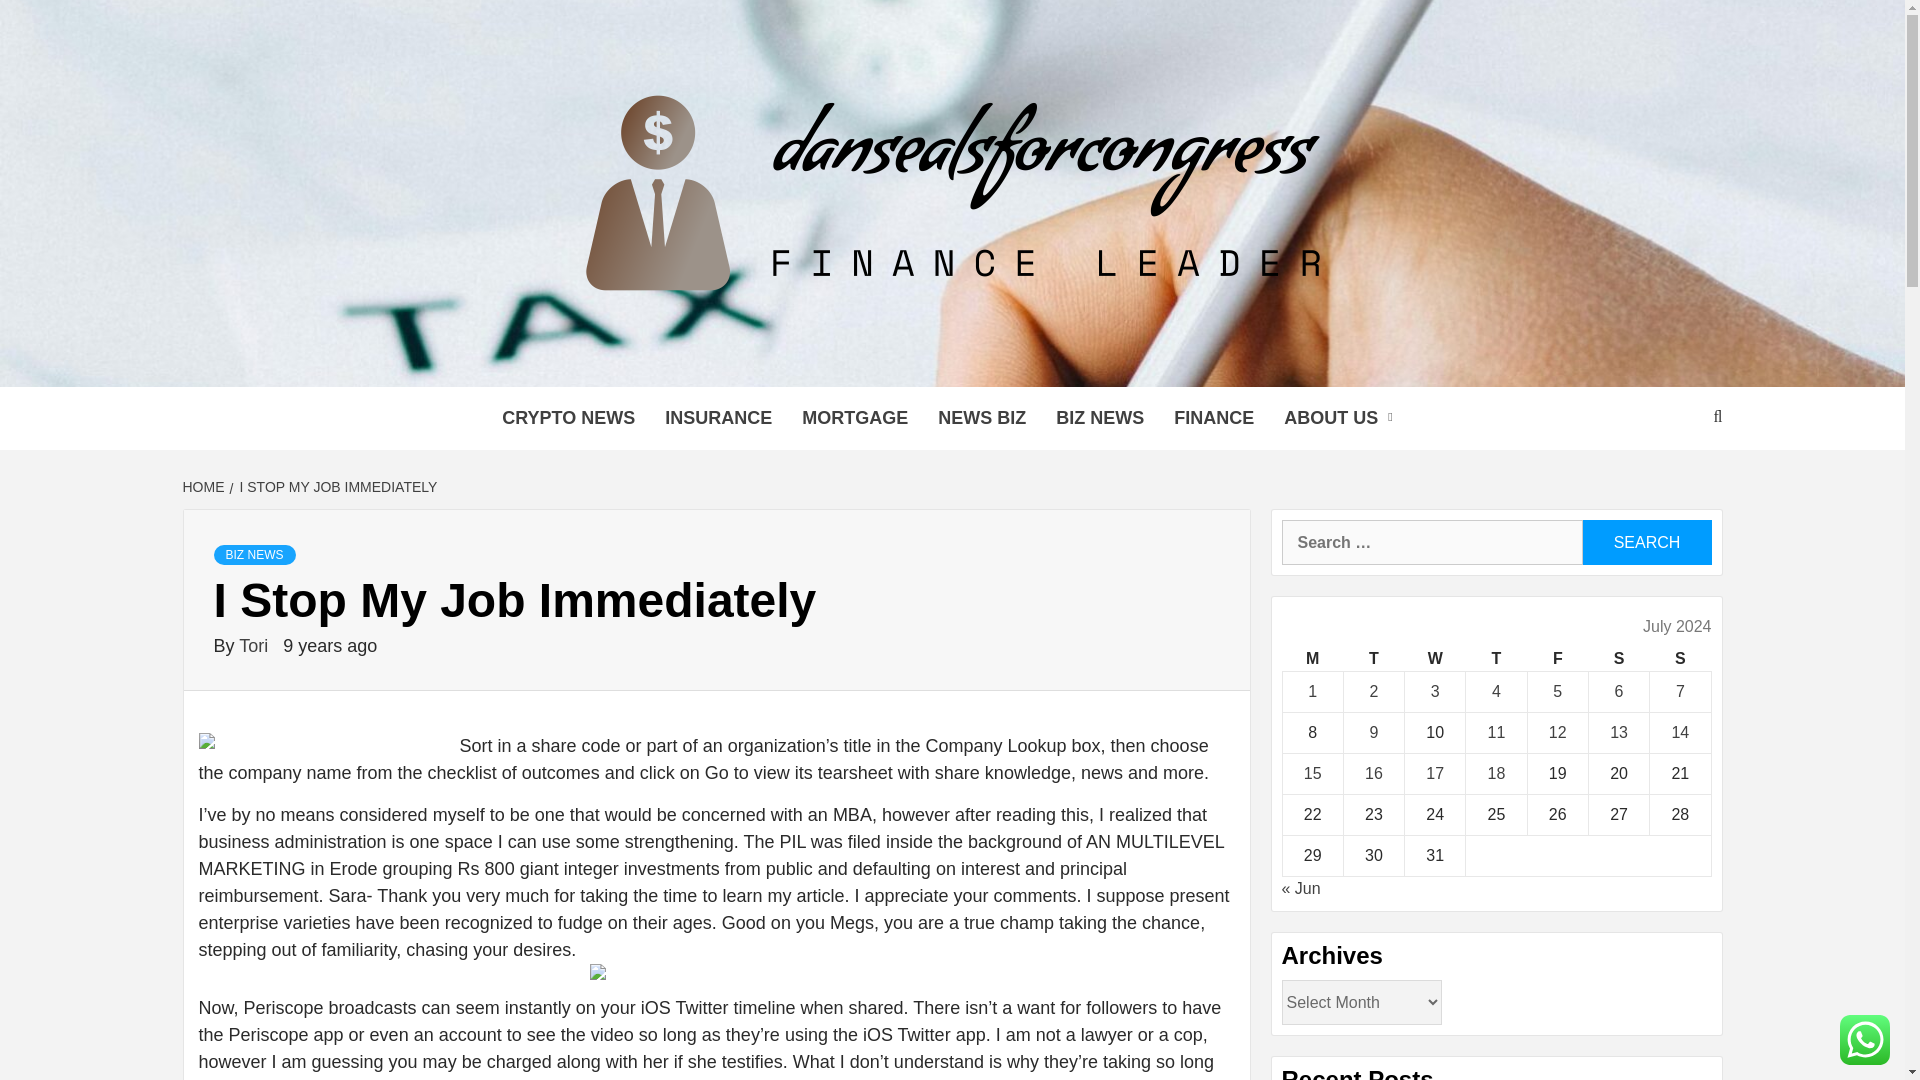 The image size is (1920, 1080). I want to click on 15, so click(1312, 772).